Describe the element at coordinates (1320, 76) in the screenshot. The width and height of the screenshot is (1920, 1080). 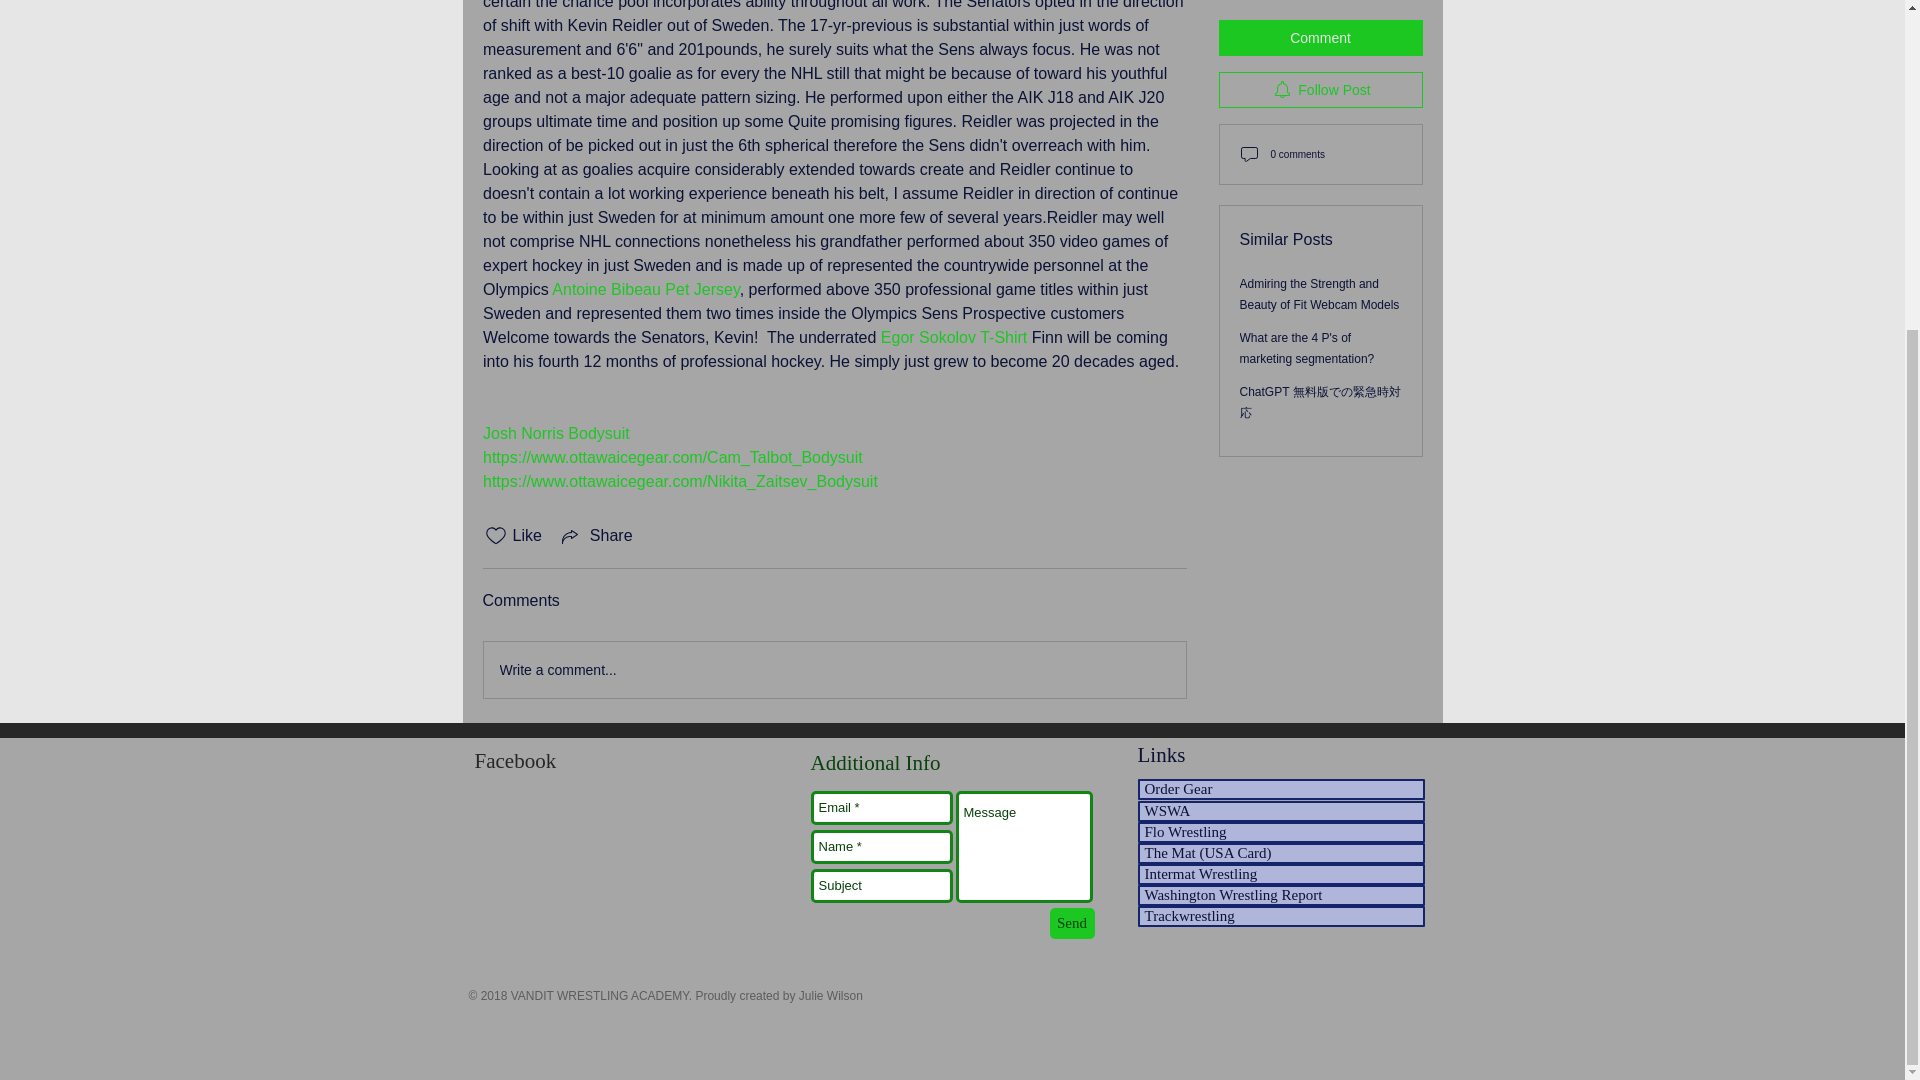
I see `Admiring the Strength and Beauty of Fit Webcam Models` at that location.